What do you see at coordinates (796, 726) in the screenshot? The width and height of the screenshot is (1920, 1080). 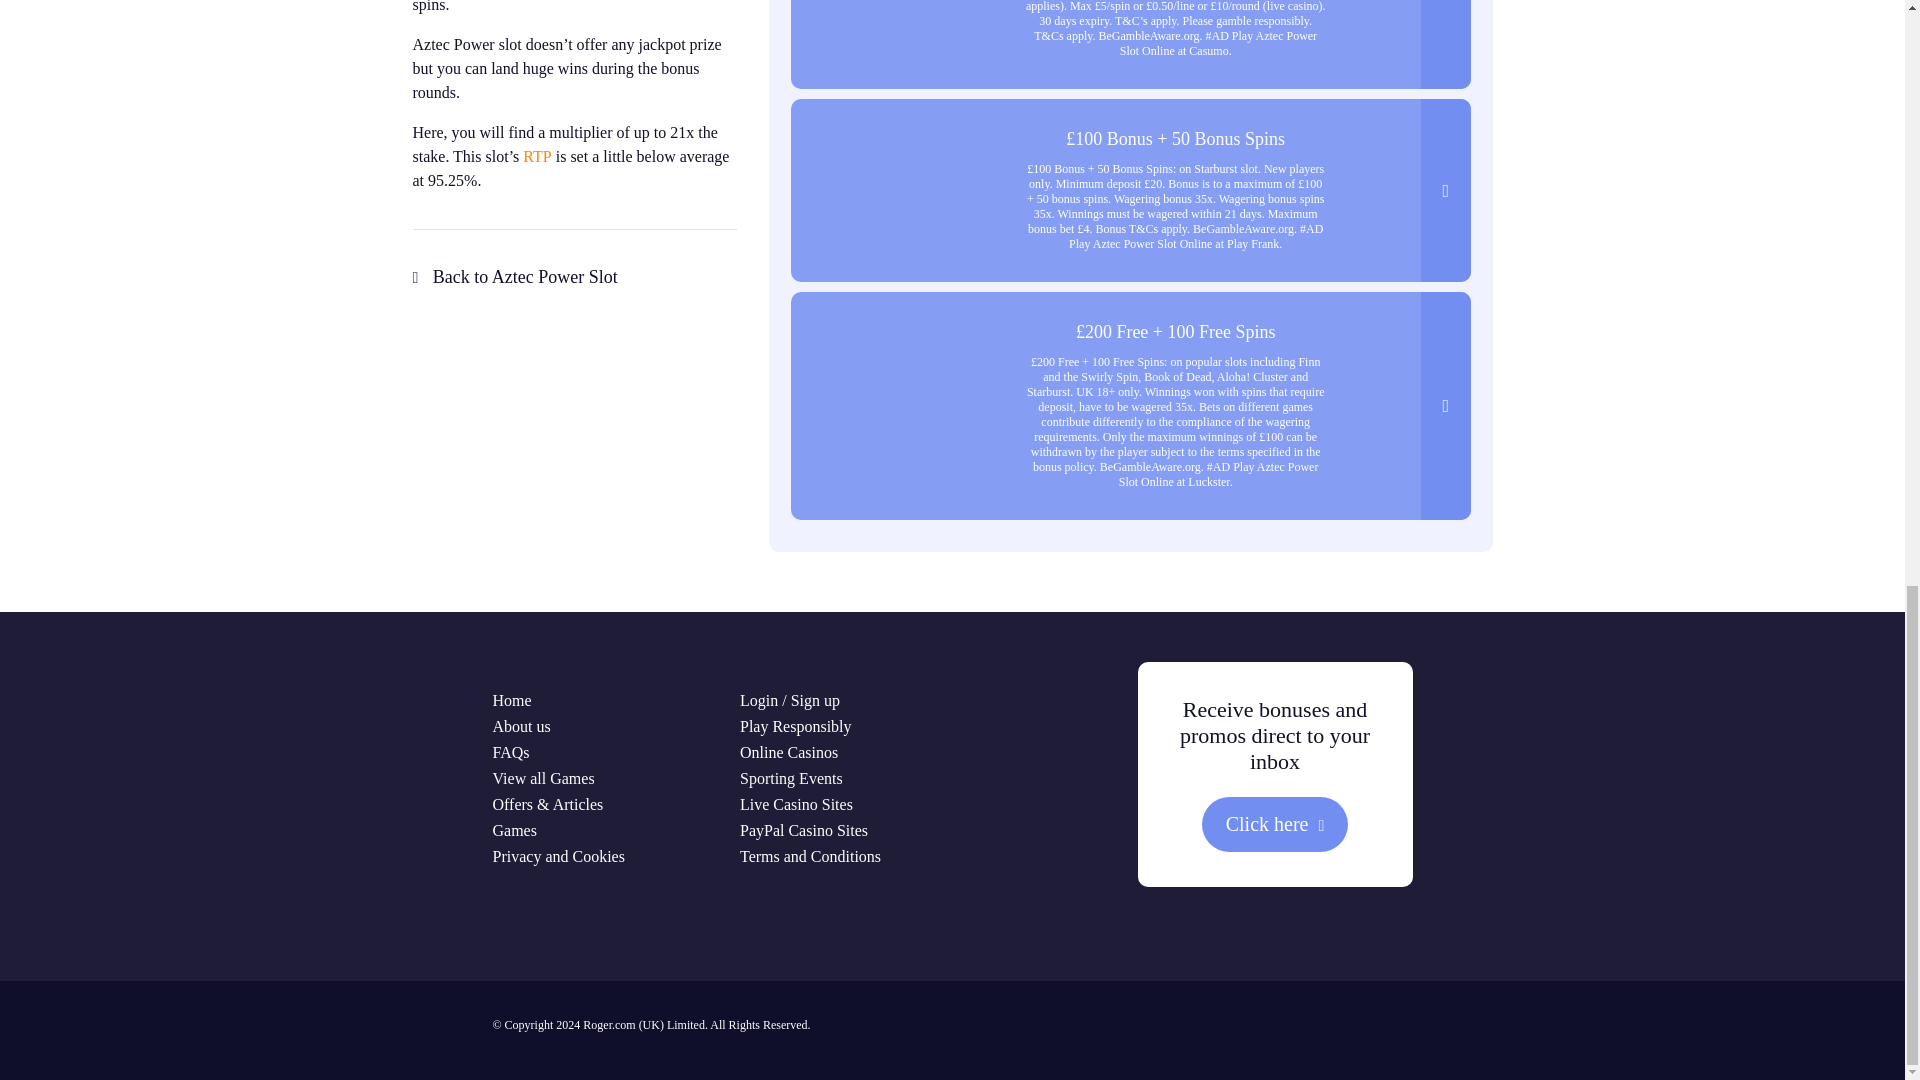 I see `Play Responsibly` at bounding box center [796, 726].